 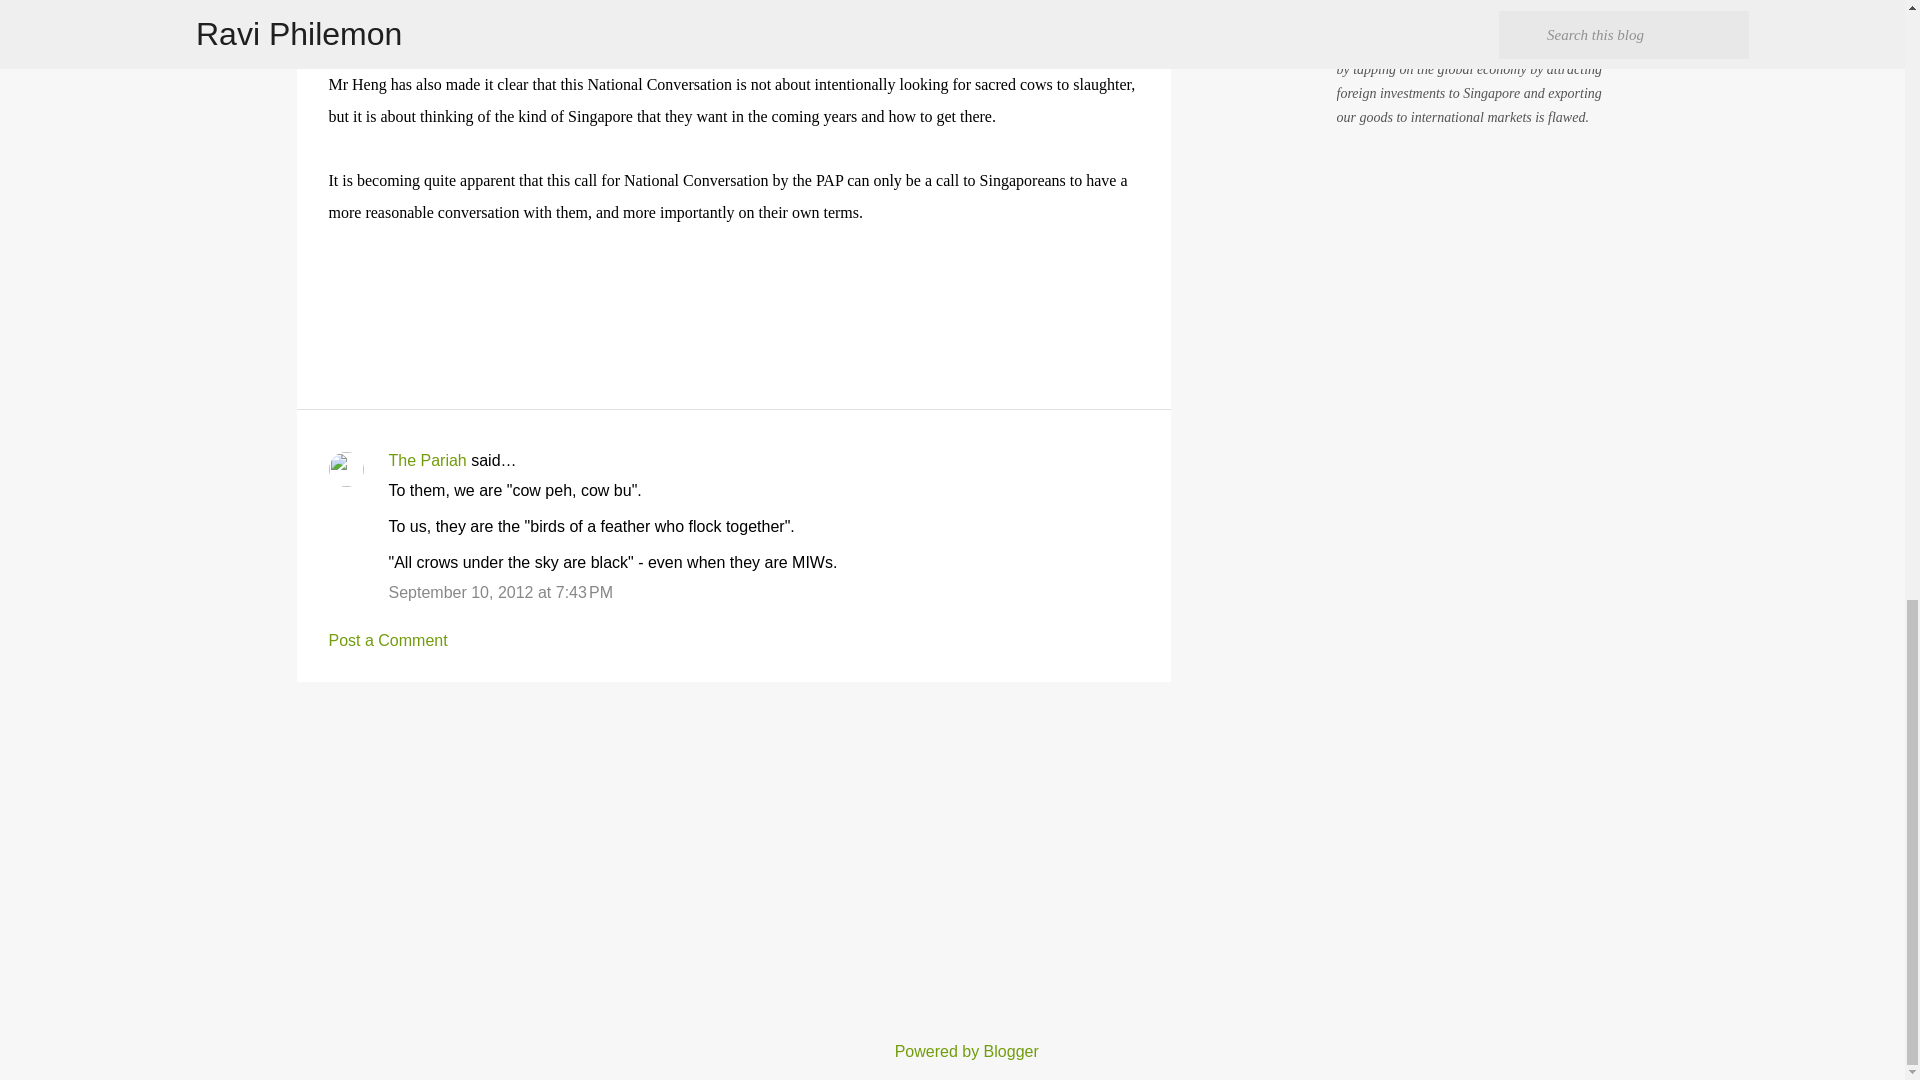 What do you see at coordinates (426, 460) in the screenshot?
I see `The Pariah` at bounding box center [426, 460].